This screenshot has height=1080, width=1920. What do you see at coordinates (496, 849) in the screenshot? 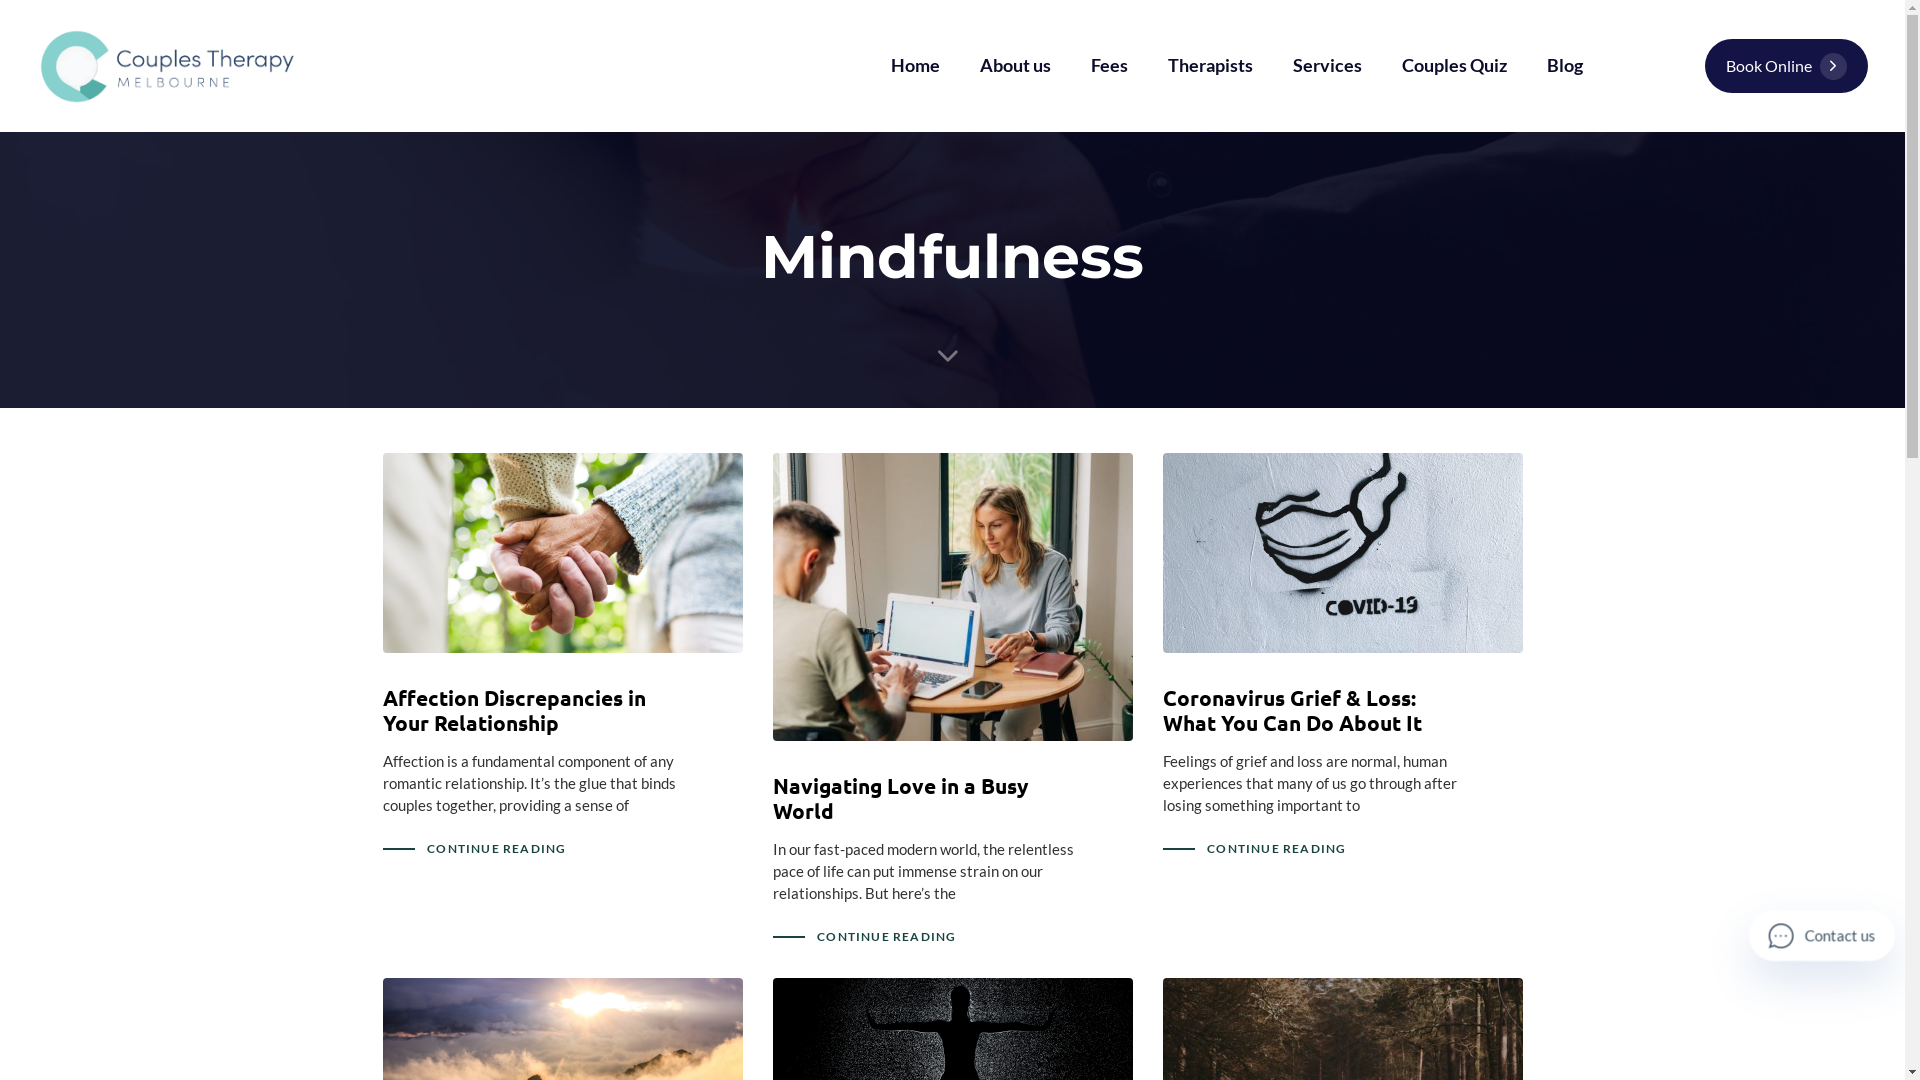
I see `CONTINUE READING` at bounding box center [496, 849].